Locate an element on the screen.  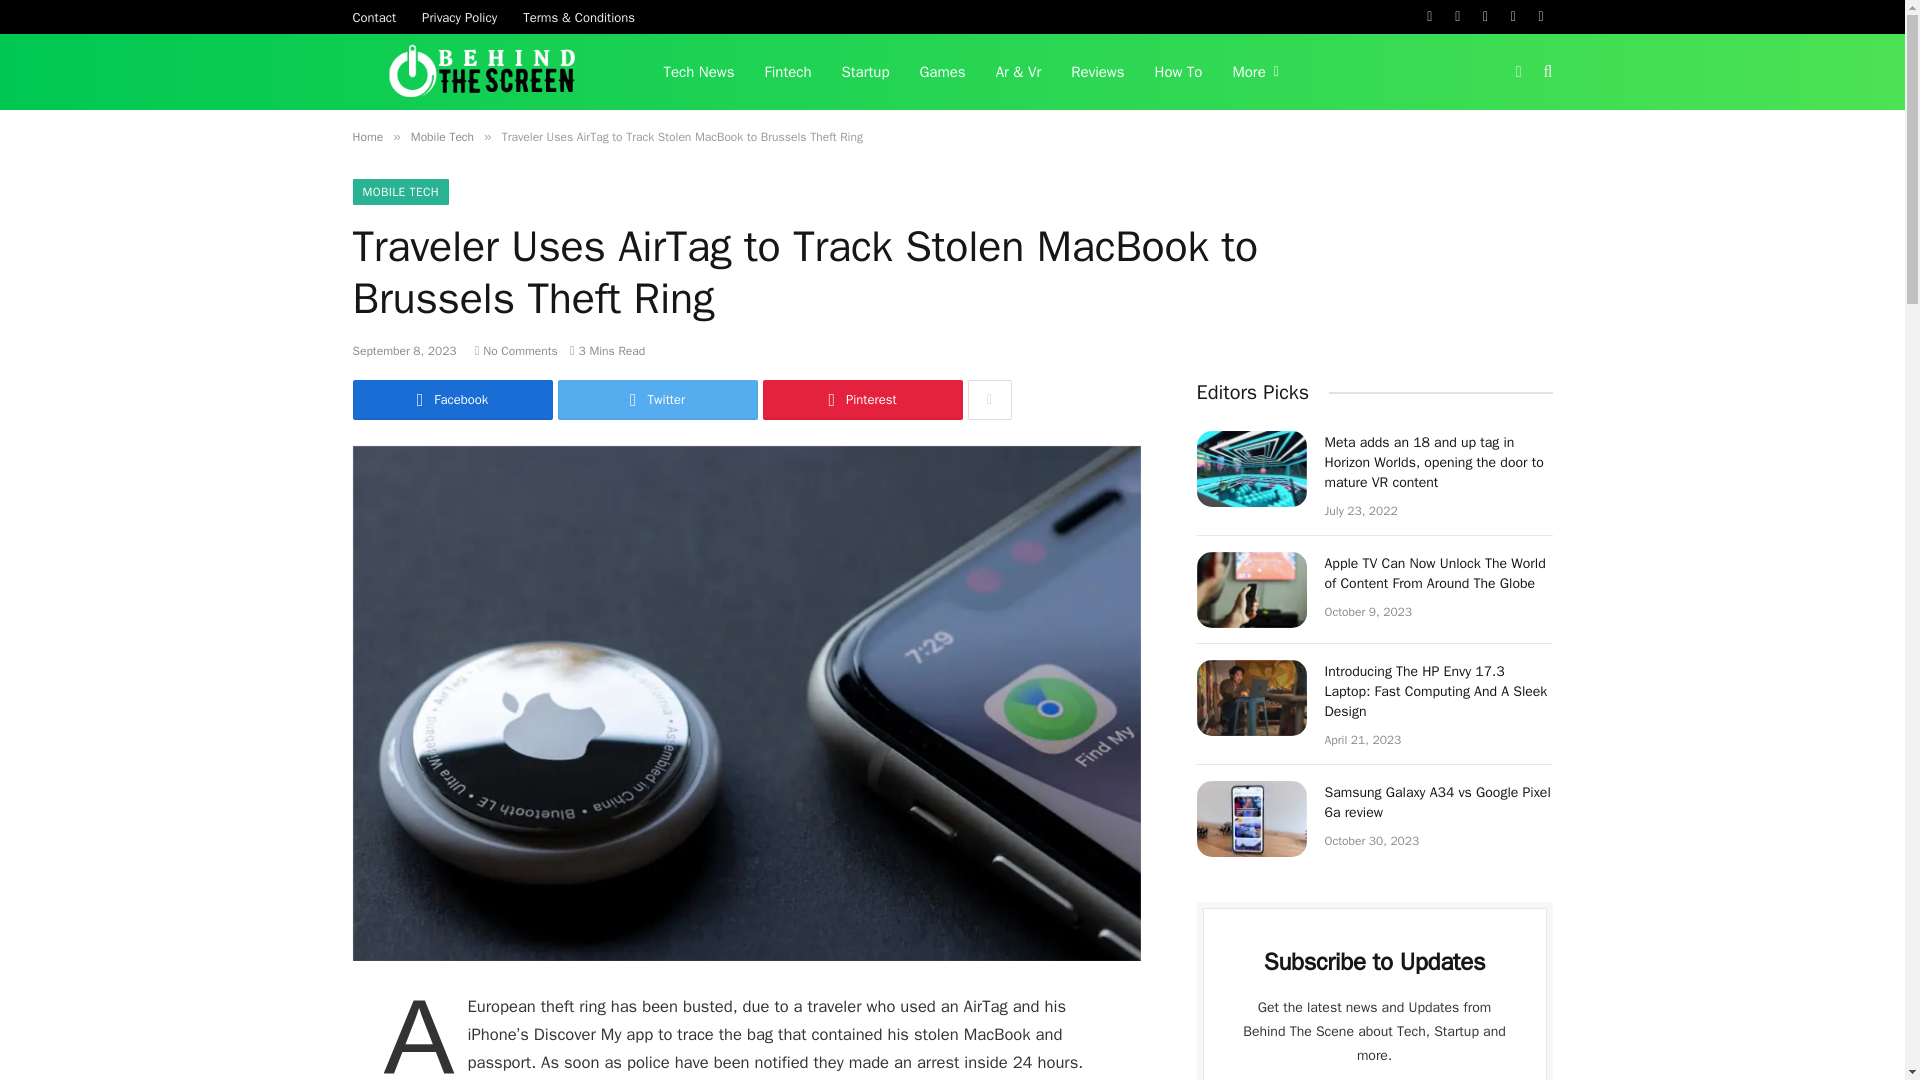
Share on Facebook is located at coordinates (452, 400).